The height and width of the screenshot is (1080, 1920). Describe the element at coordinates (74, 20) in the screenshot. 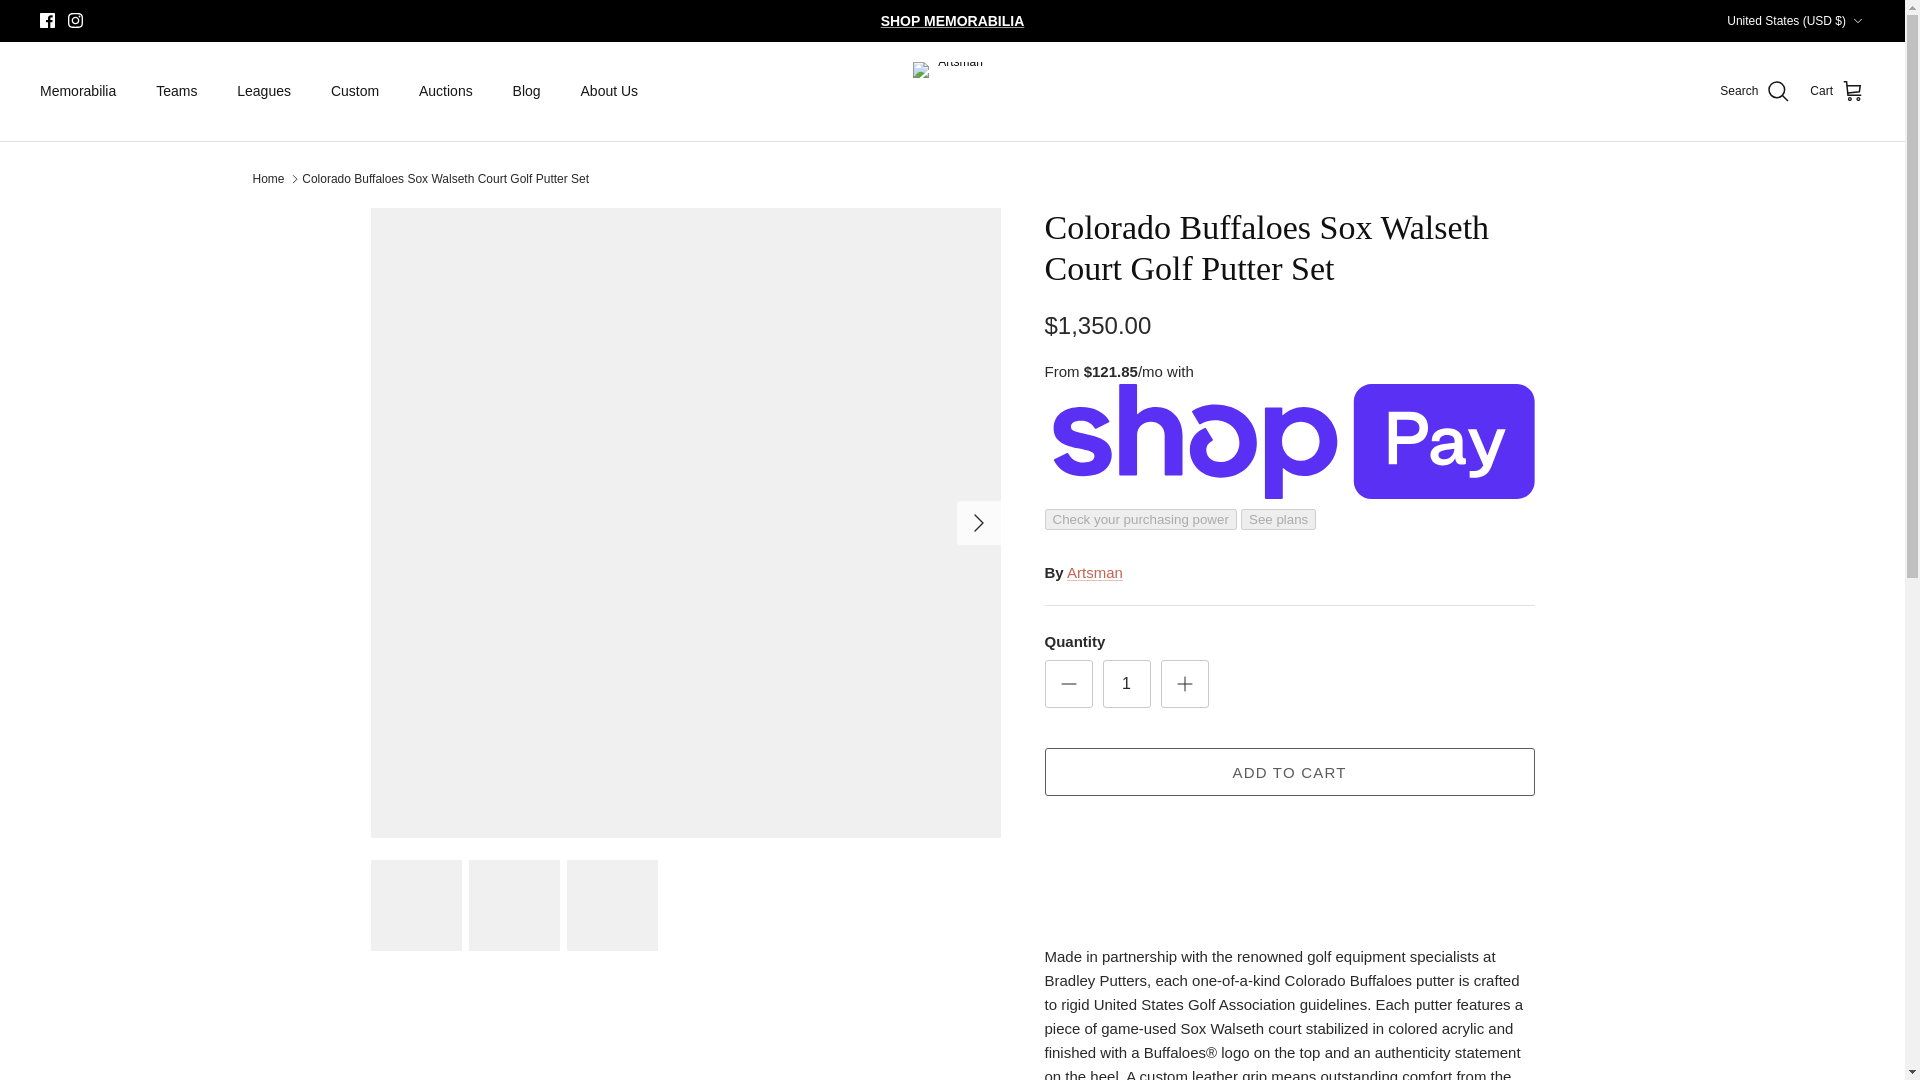

I see `Instagram` at that location.